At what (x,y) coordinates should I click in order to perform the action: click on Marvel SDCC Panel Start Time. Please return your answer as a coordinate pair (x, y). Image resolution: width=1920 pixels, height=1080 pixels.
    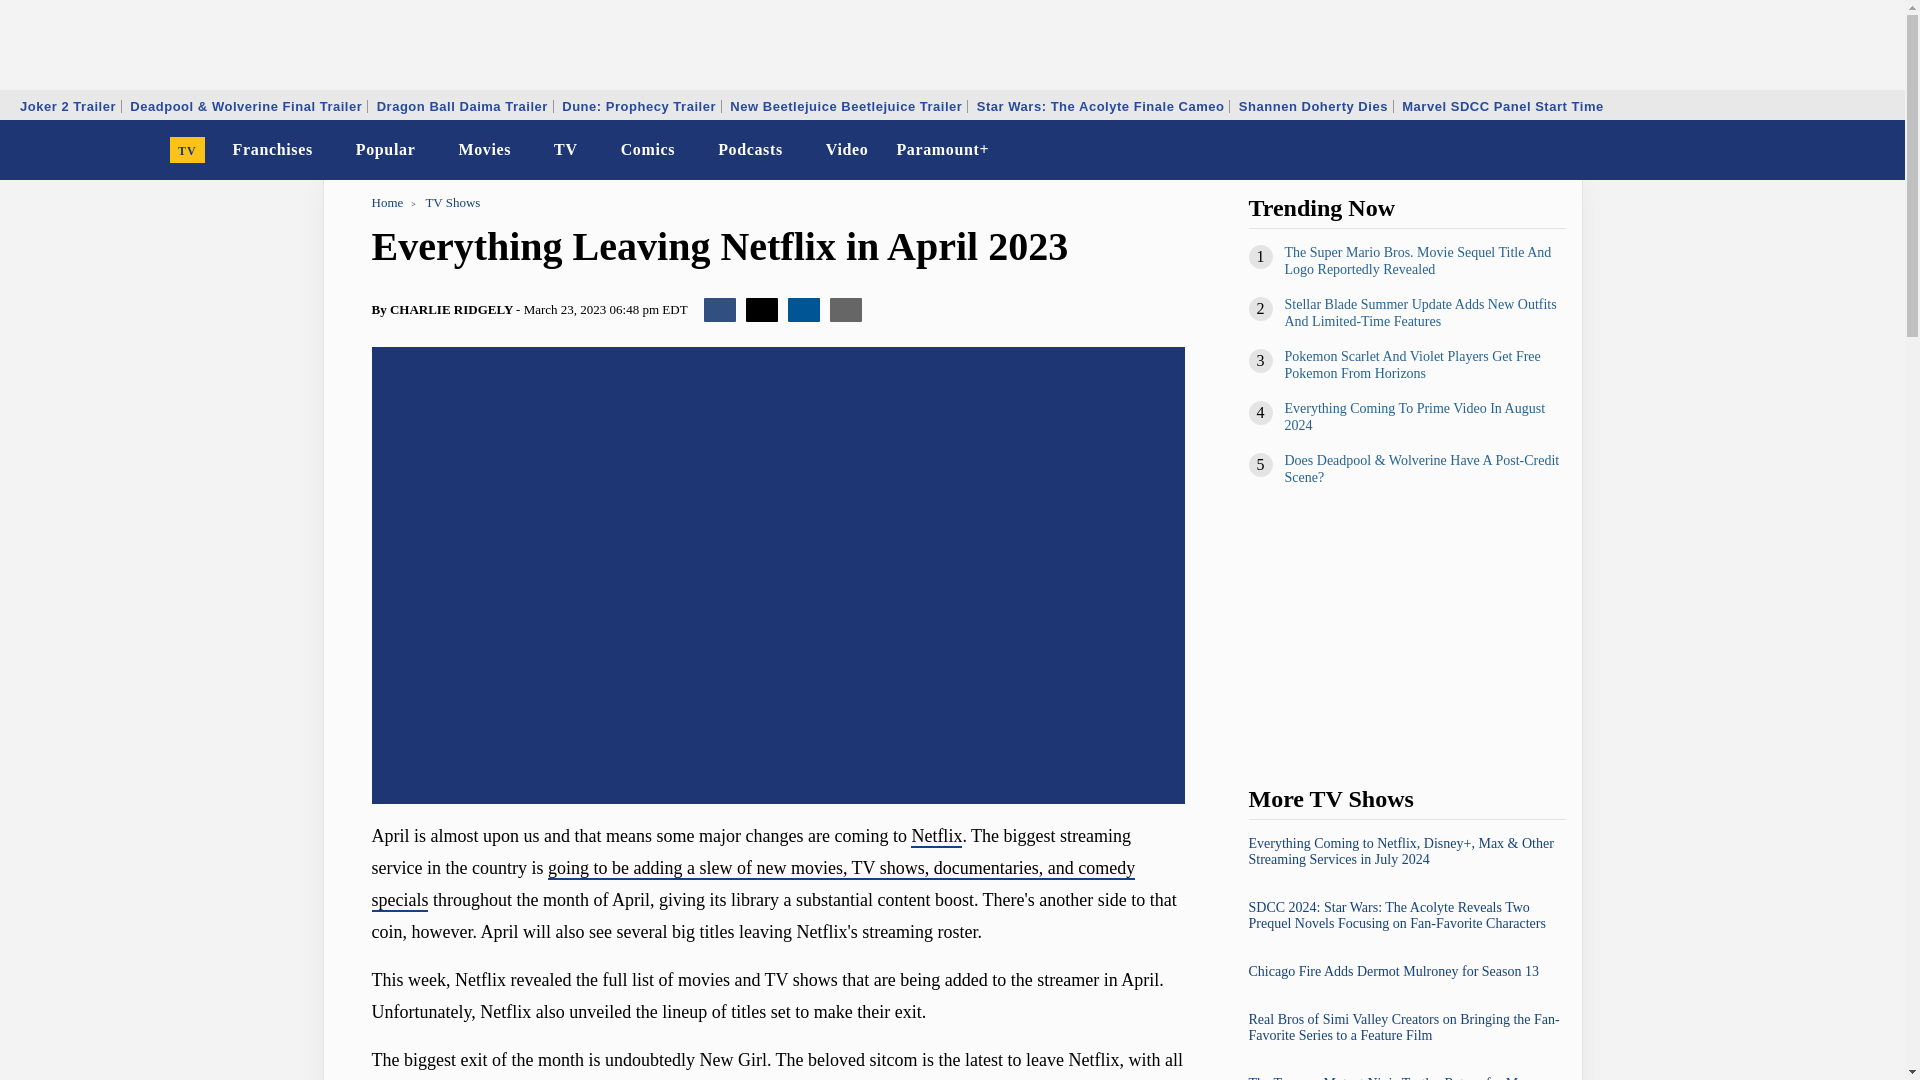
    Looking at the image, I should click on (1502, 106).